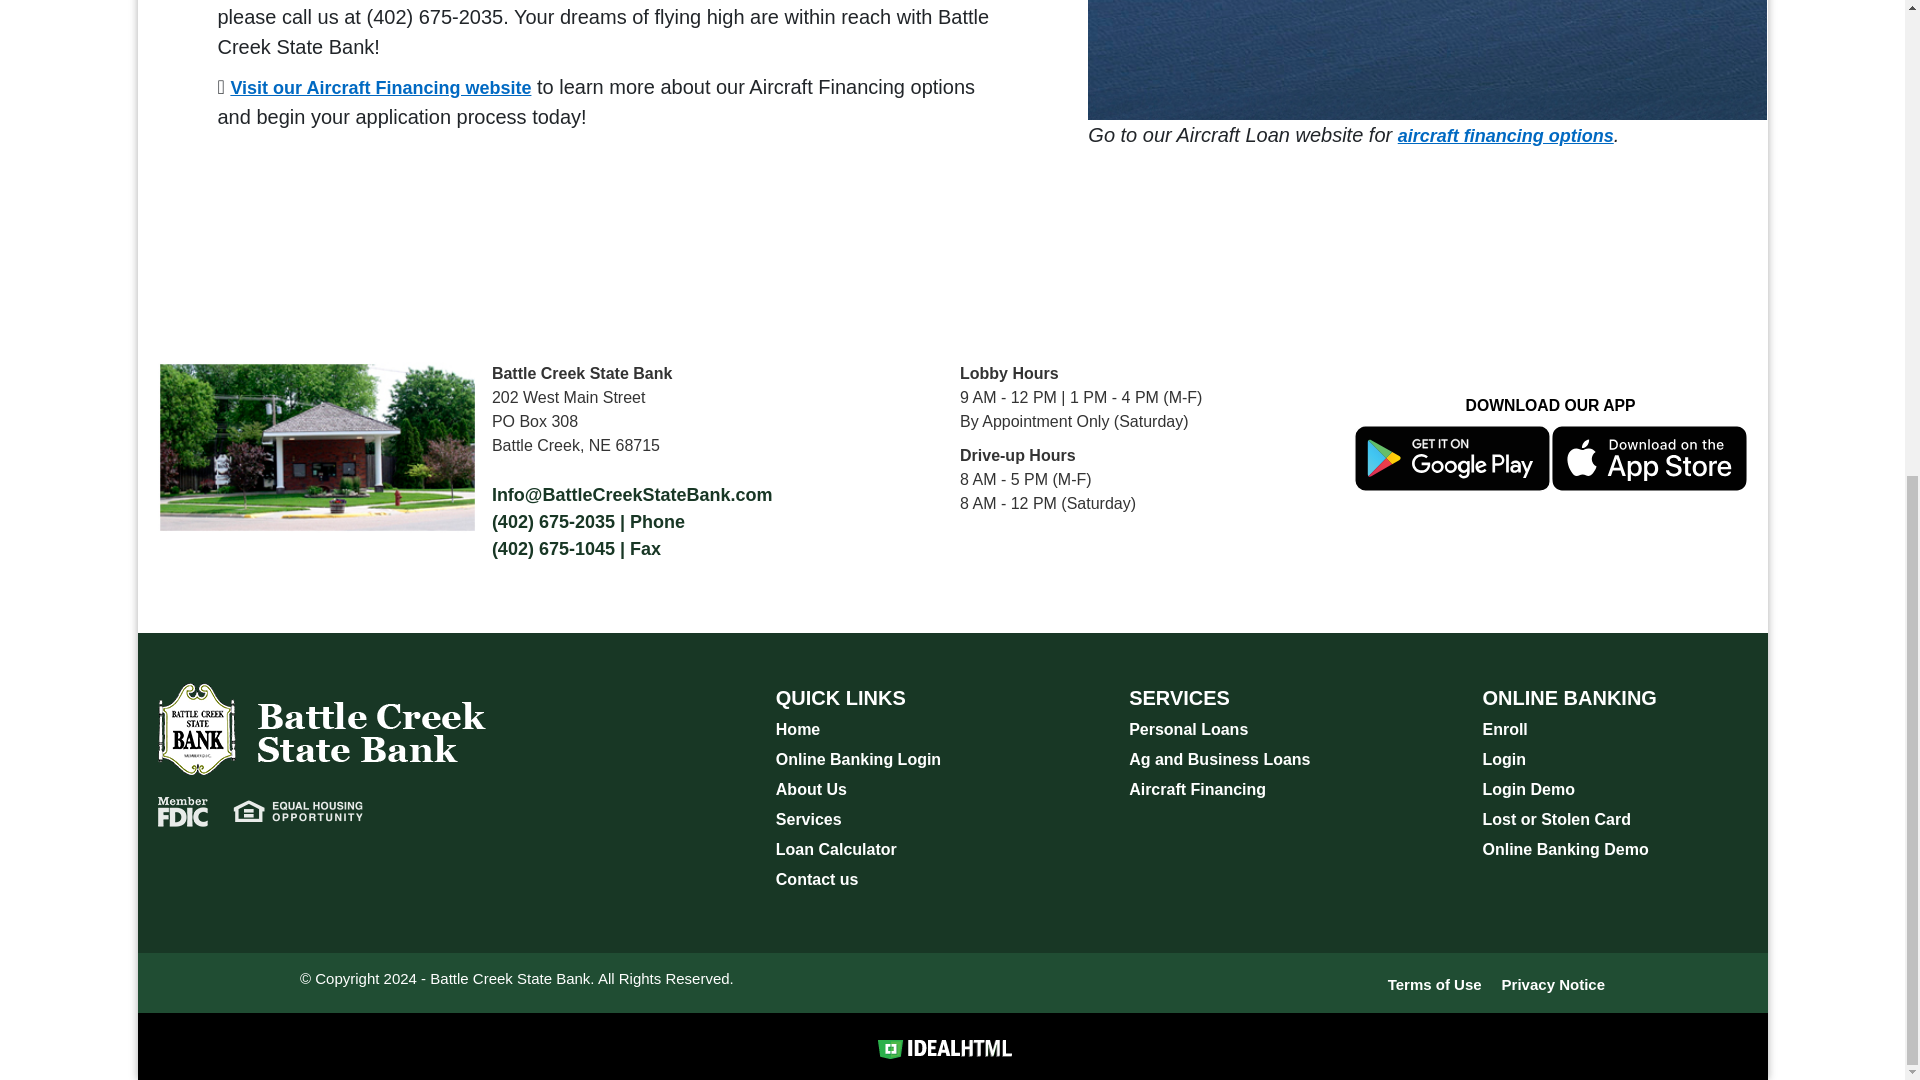 The width and height of the screenshot is (1920, 1080). Describe the element at coordinates (1196, 789) in the screenshot. I see `Aircraft Financing` at that location.